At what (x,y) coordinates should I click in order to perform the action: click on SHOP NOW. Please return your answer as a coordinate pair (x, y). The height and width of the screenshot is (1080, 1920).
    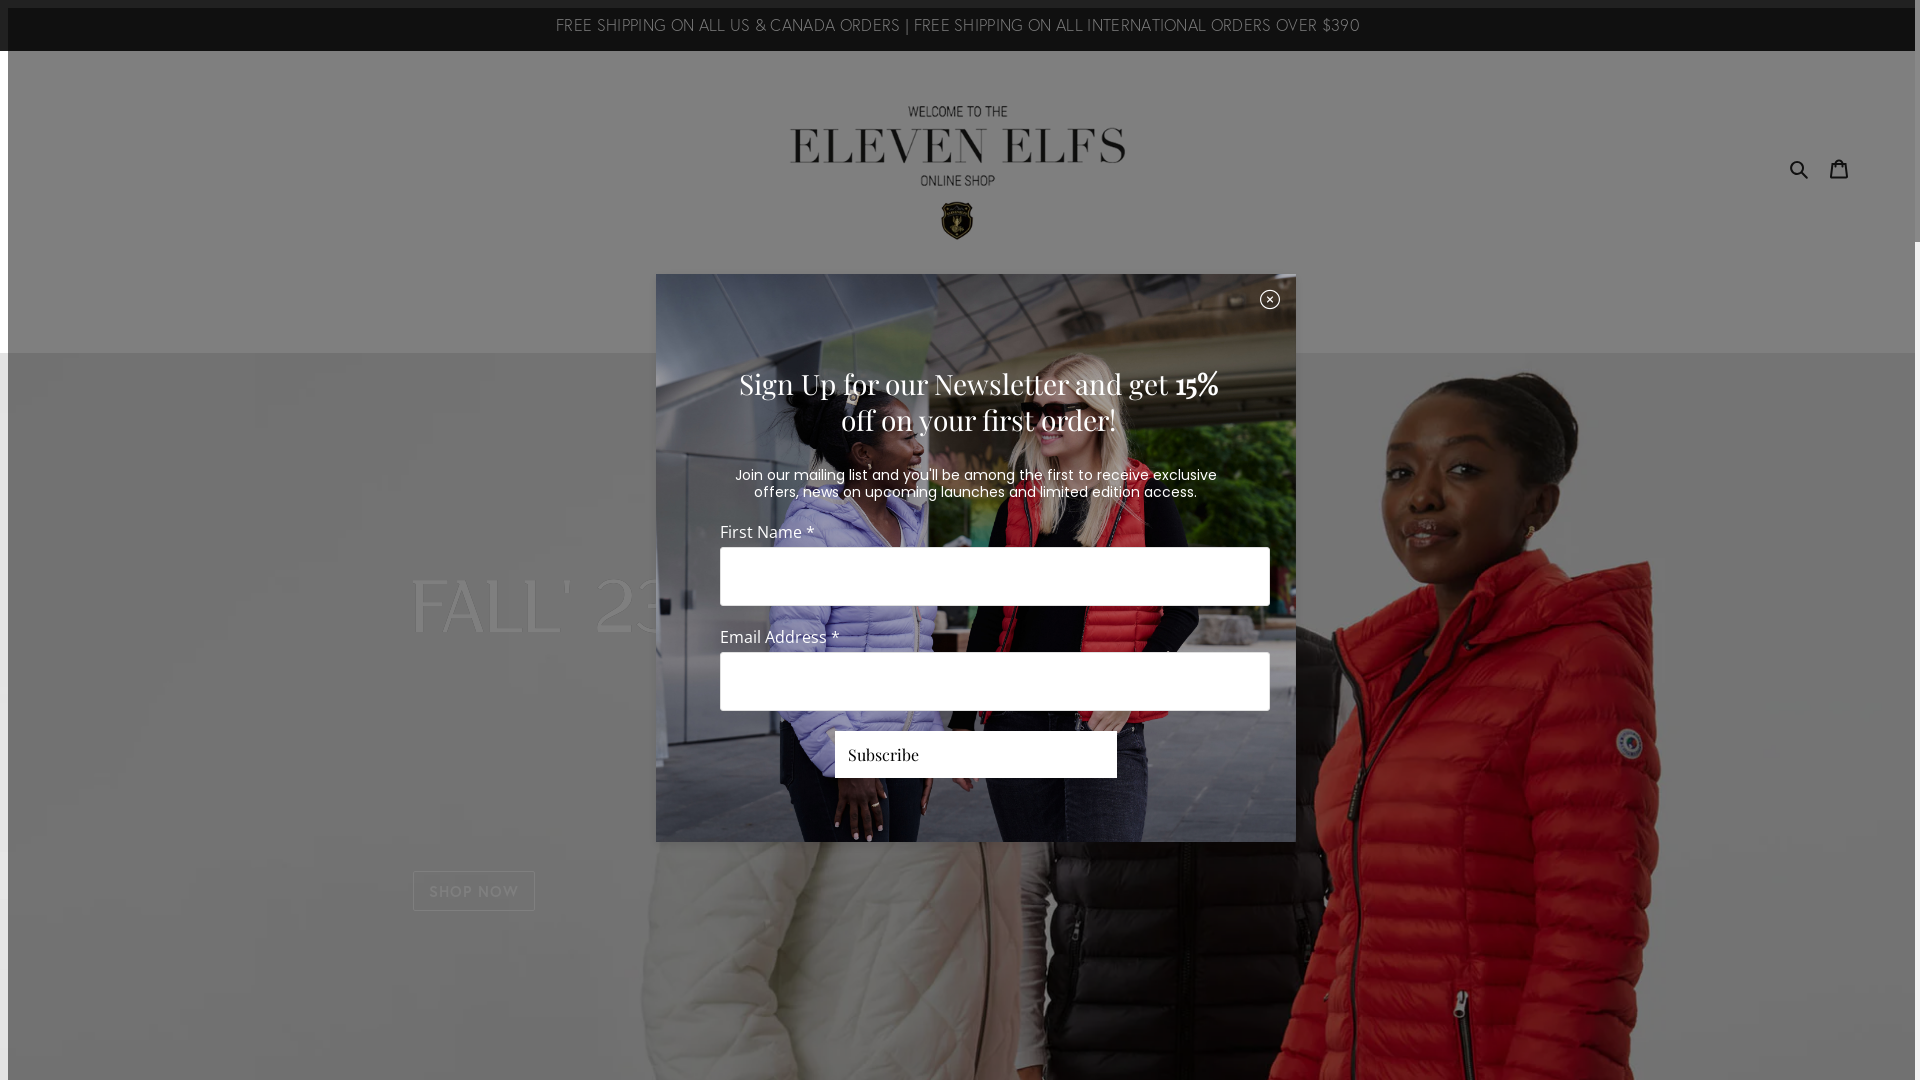
    Looking at the image, I should click on (474, 892).